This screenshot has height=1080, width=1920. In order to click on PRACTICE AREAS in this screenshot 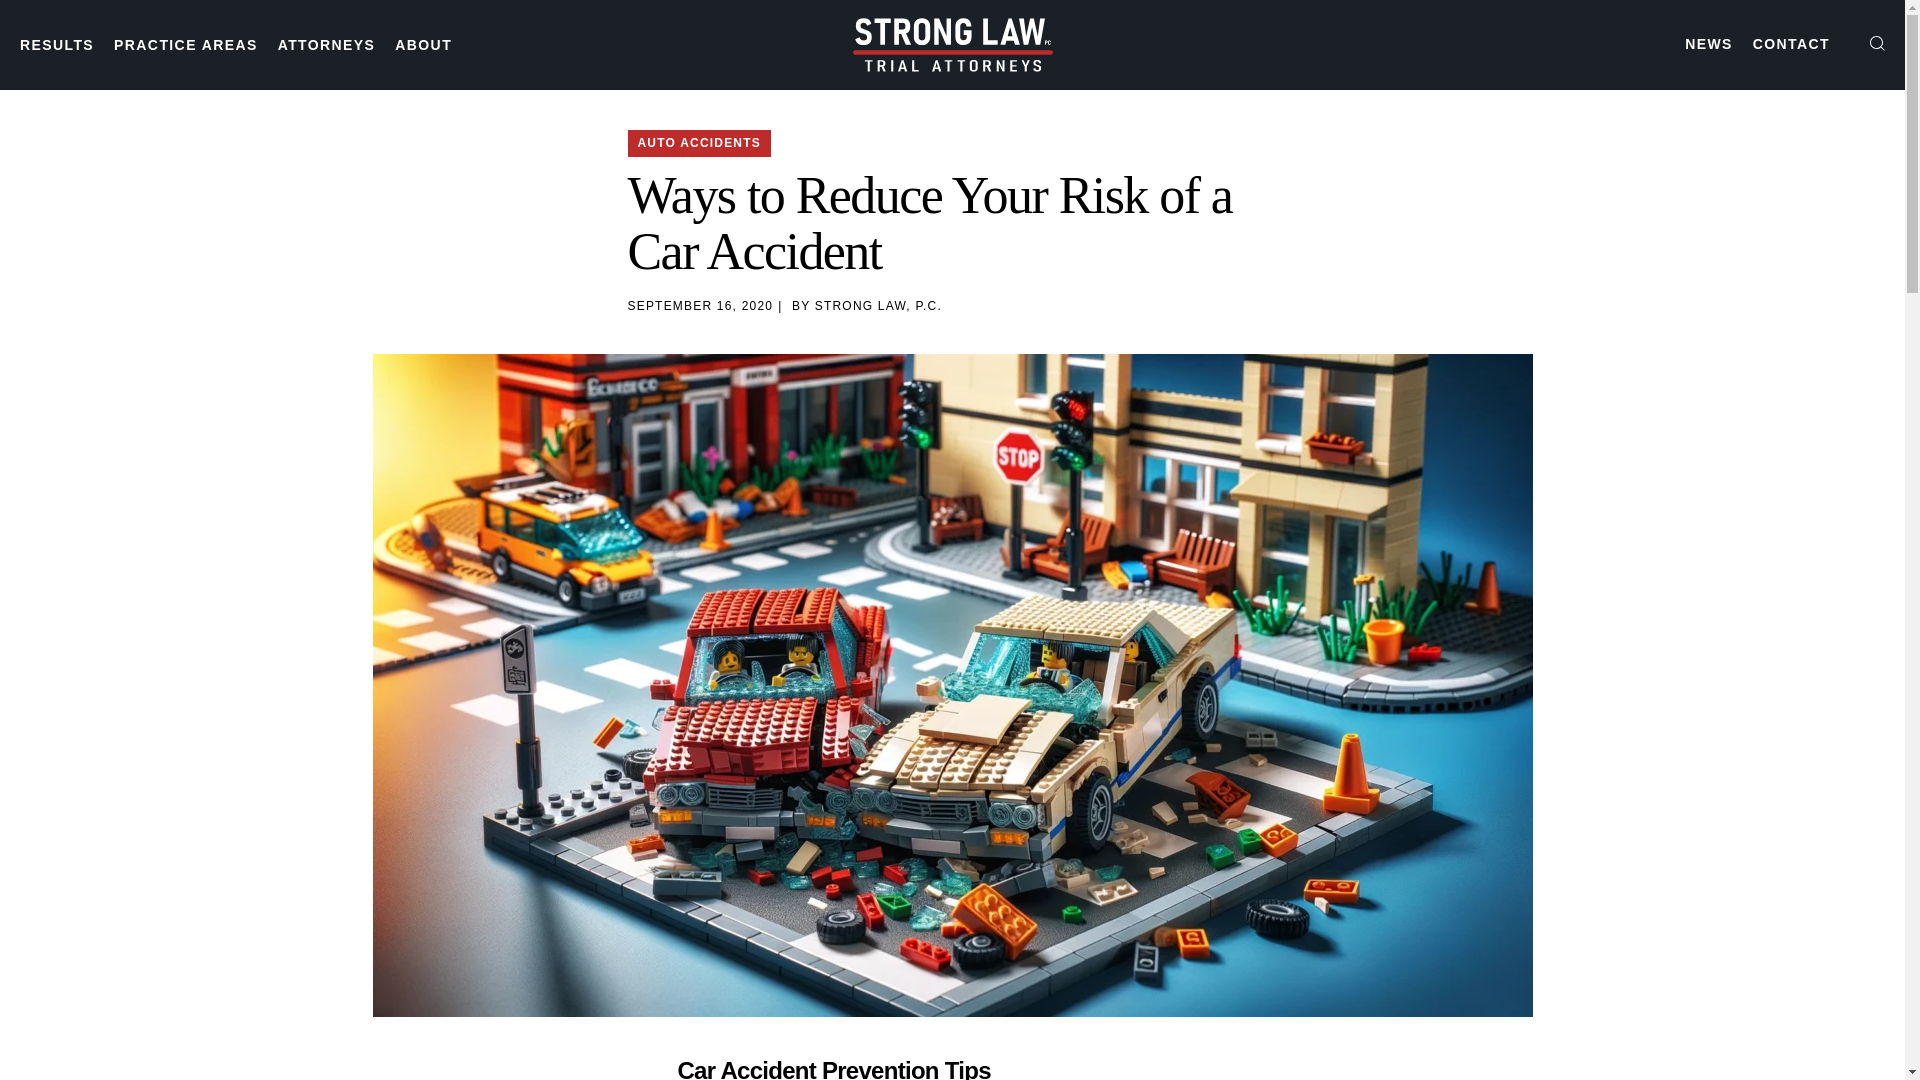, I will do `click(185, 44)`.